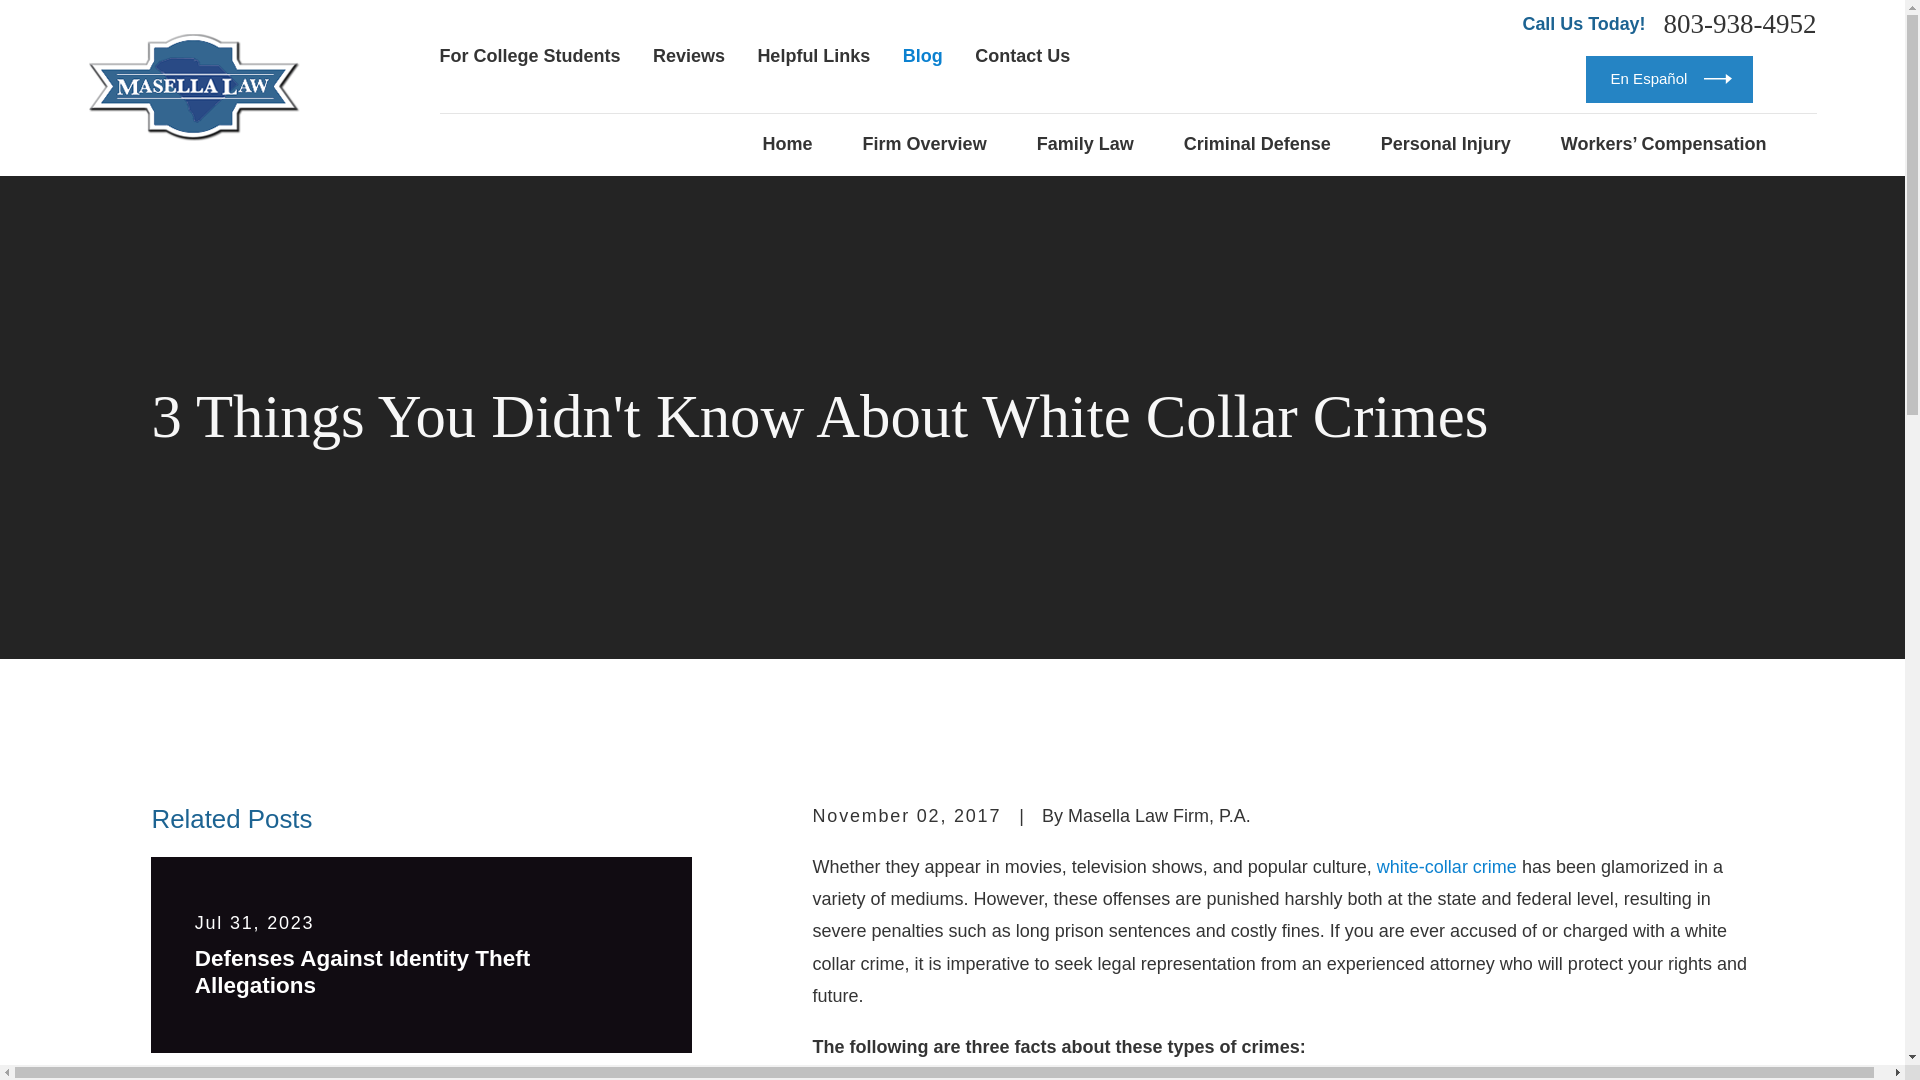 The image size is (1920, 1080). Describe the element at coordinates (787, 144) in the screenshot. I see `Home` at that location.